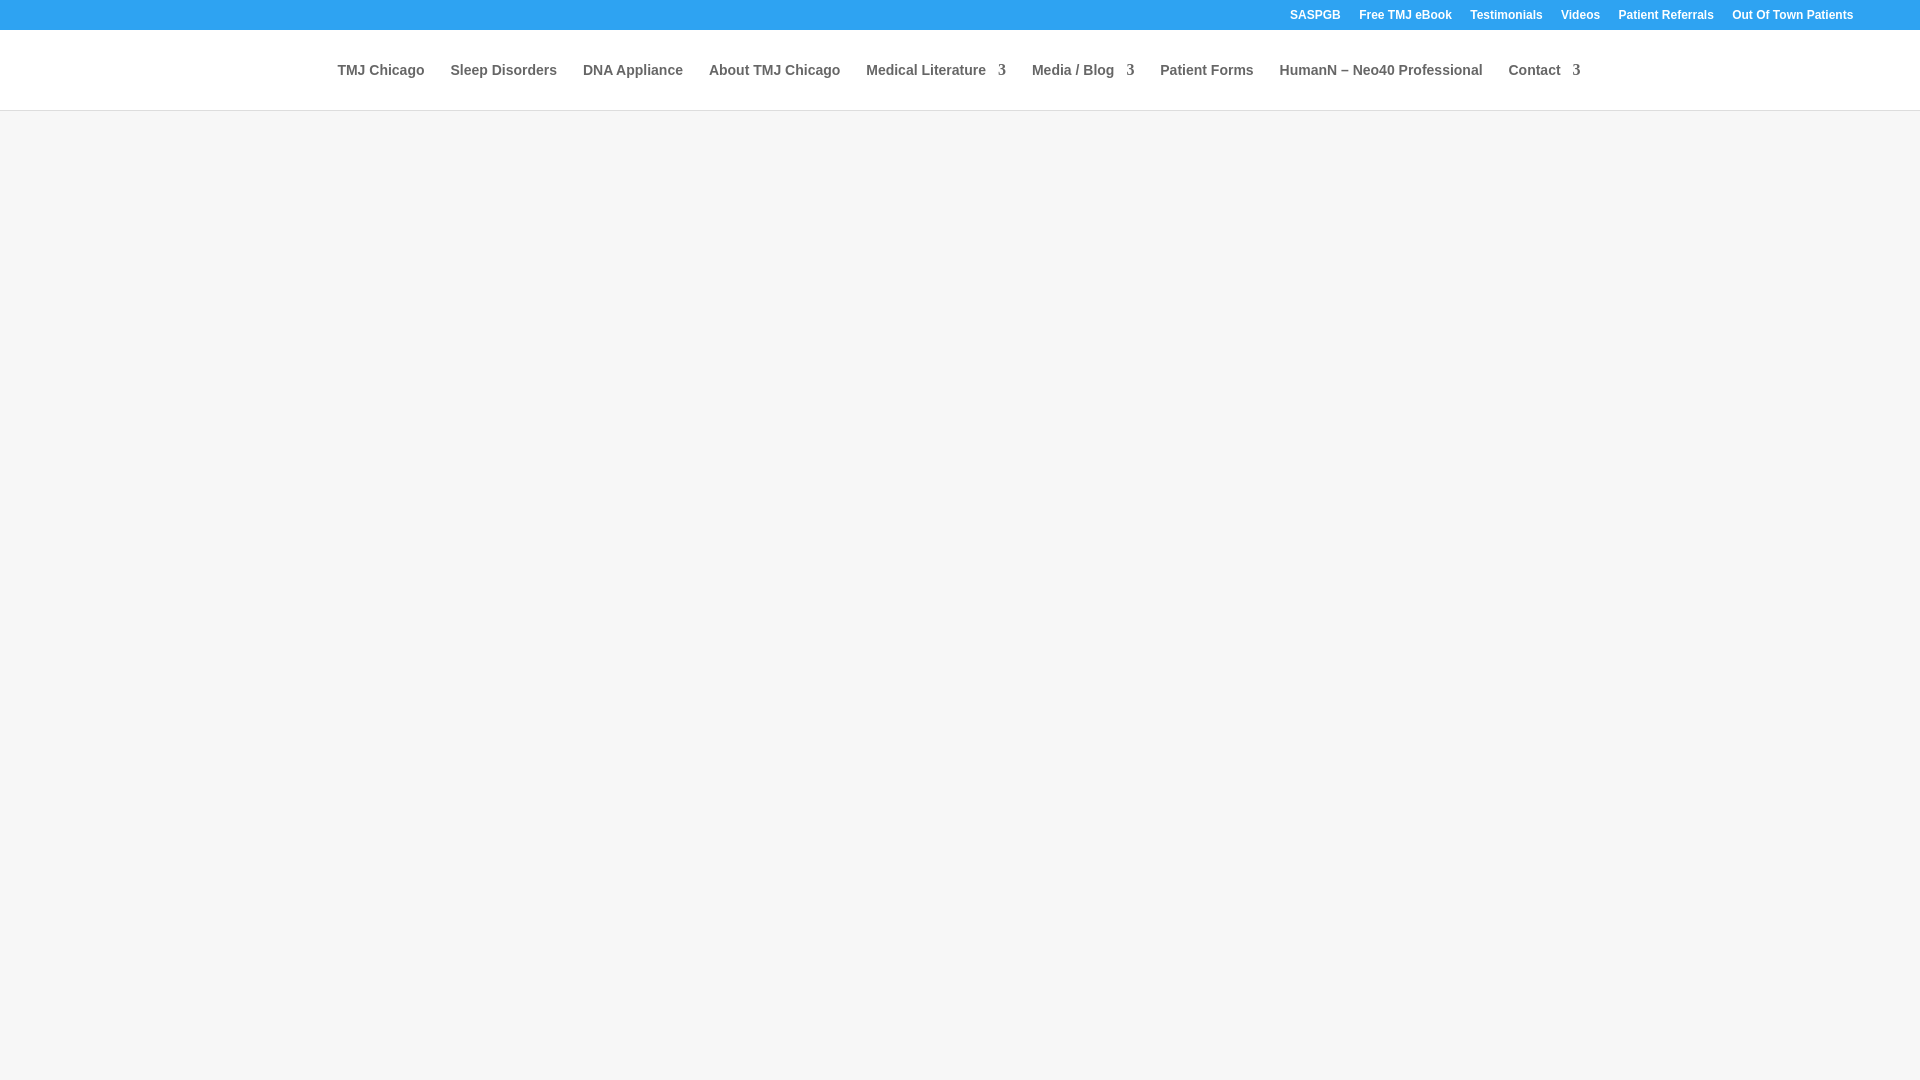  What do you see at coordinates (1506, 19) in the screenshot?
I see `Testimonials` at bounding box center [1506, 19].